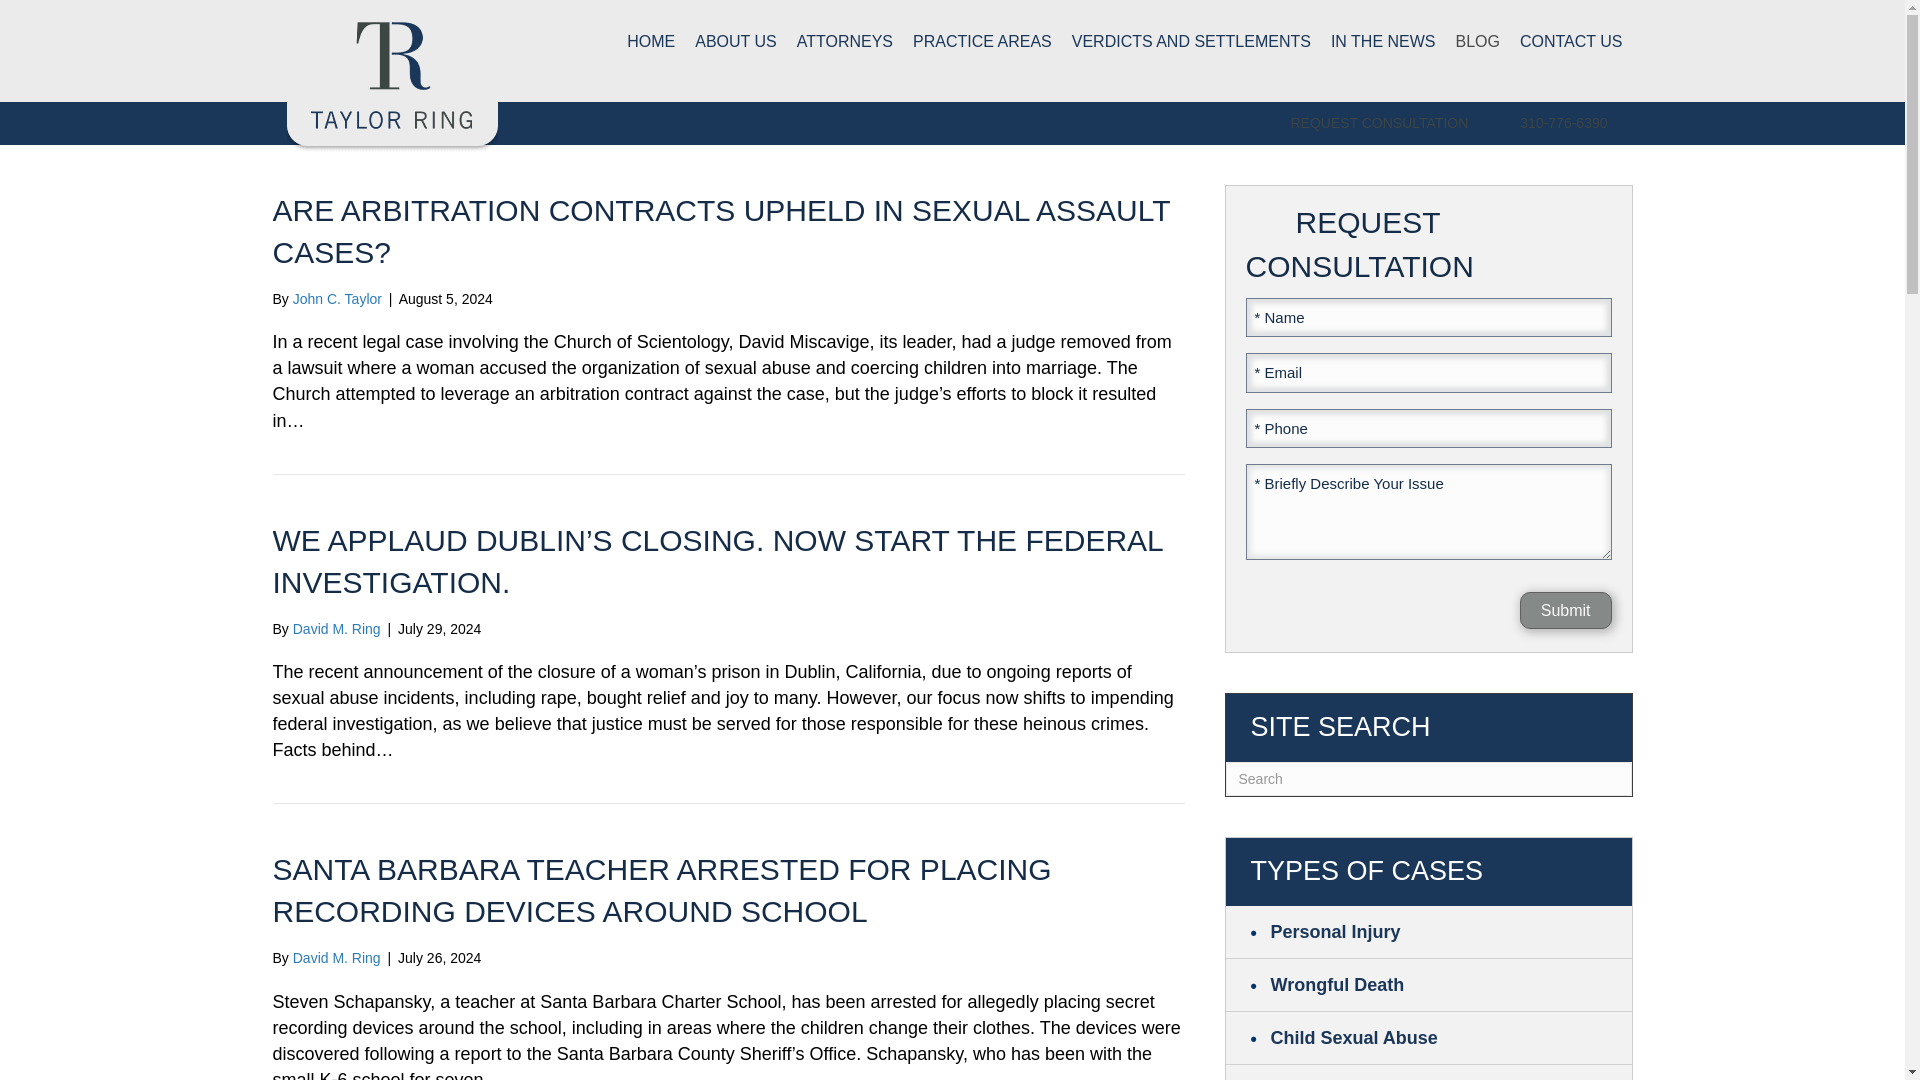 This screenshot has width=1920, height=1080. What do you see at coordinates (1566, 610) in the screenshot?
I see `Submit` at bounding box center [1566, 610].